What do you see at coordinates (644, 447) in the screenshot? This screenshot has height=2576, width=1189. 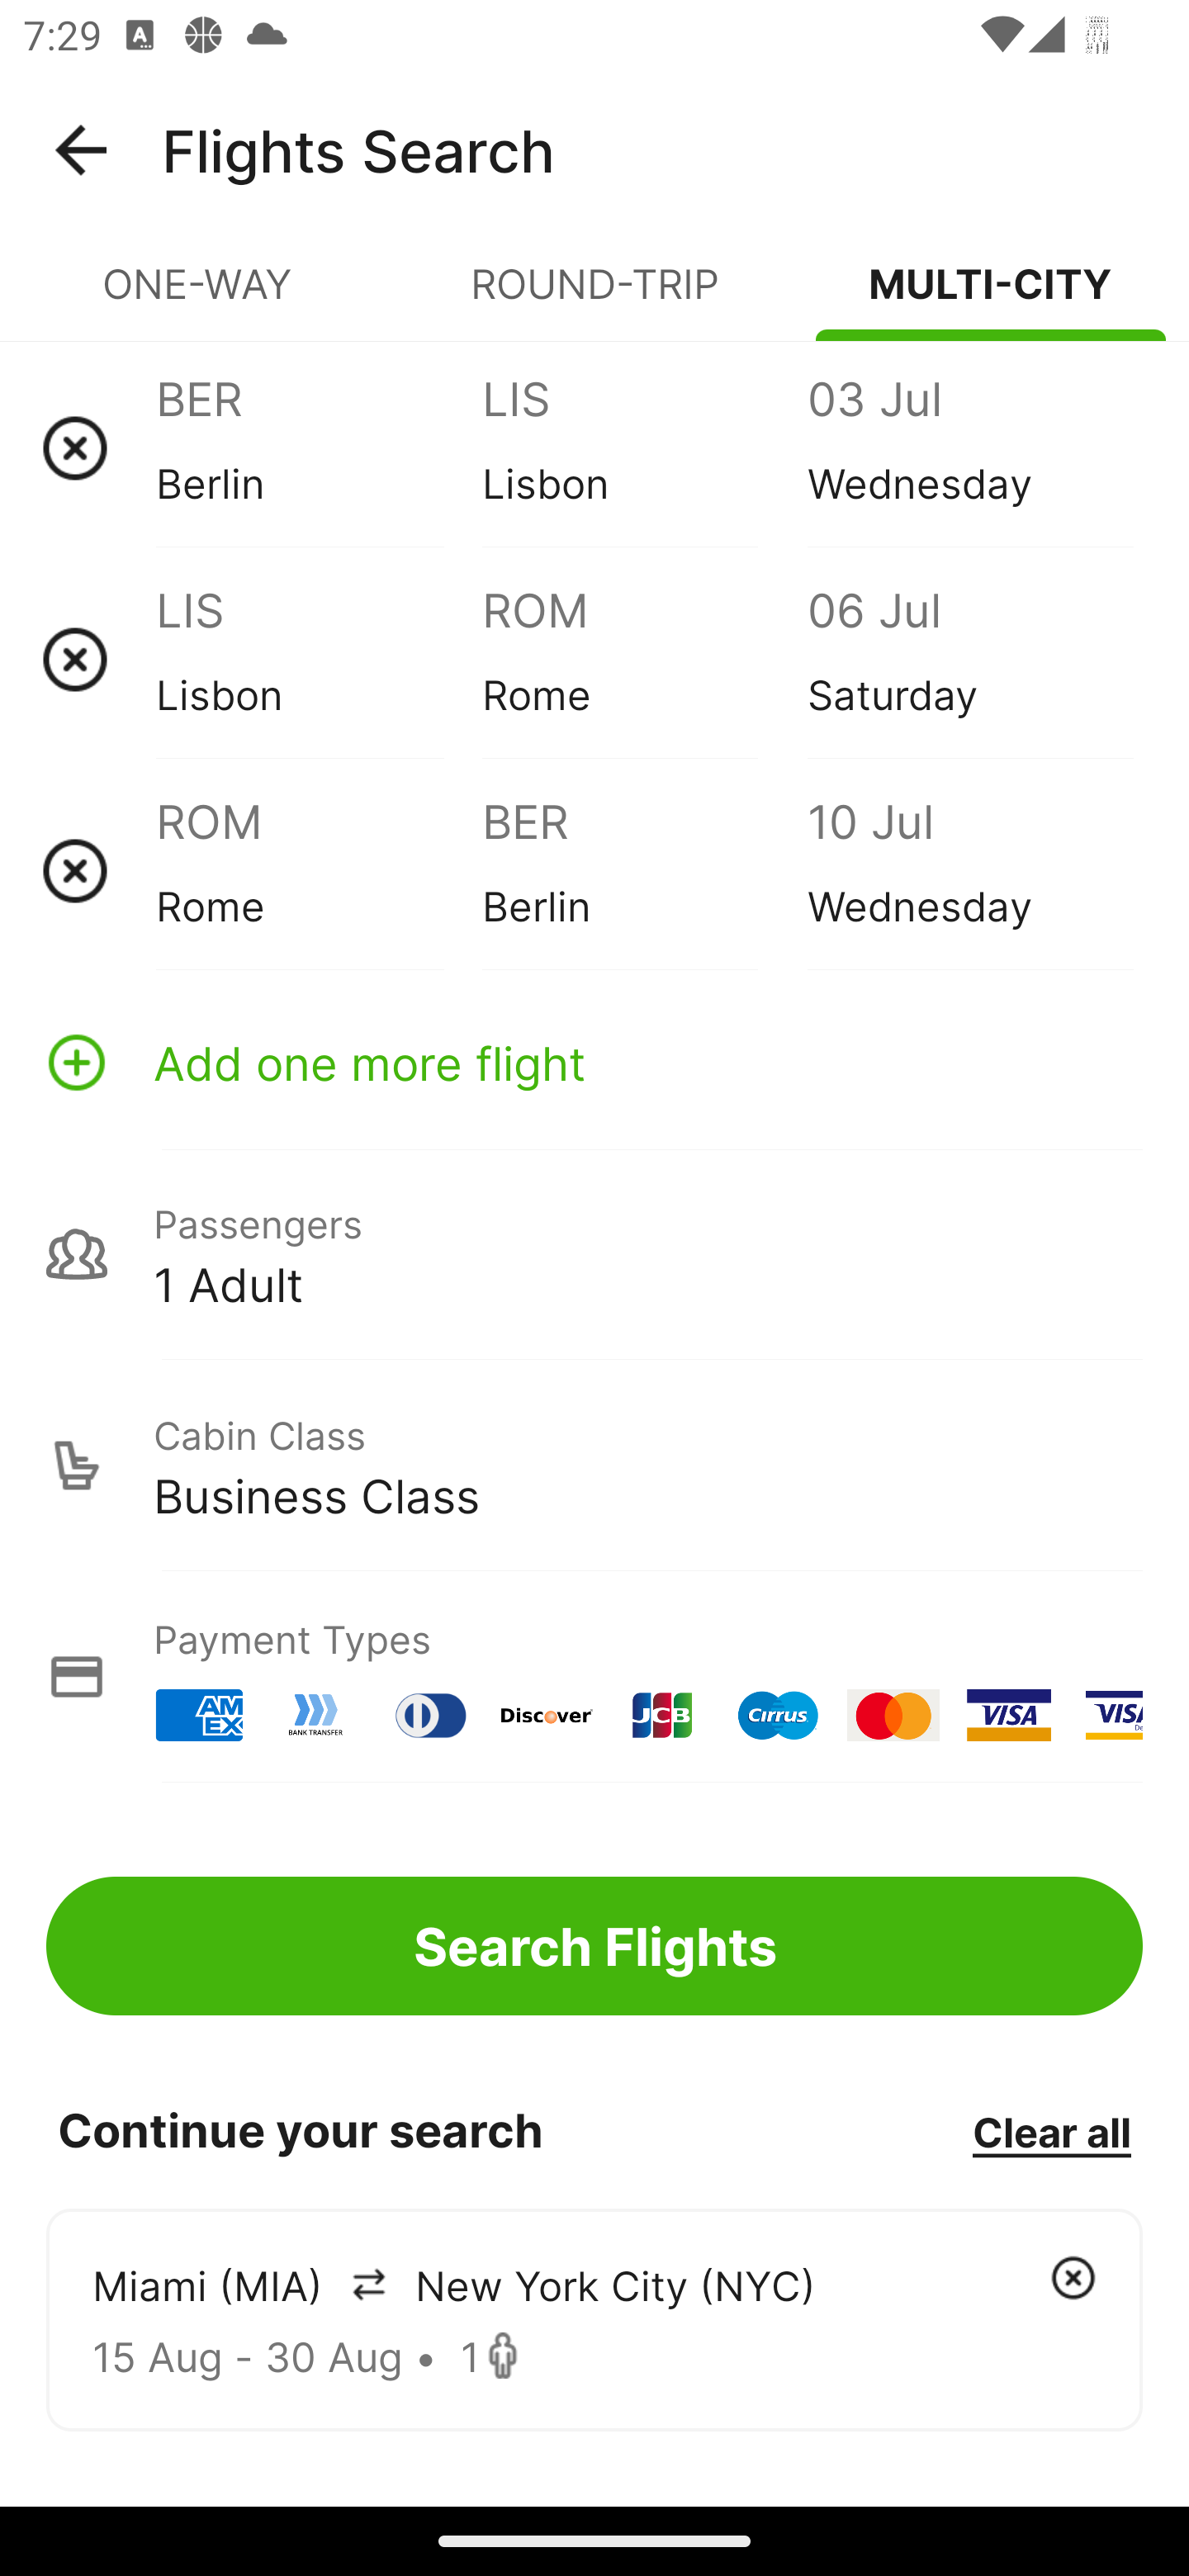 I see `LIS Lisbon` at bounding box center [644, 447].